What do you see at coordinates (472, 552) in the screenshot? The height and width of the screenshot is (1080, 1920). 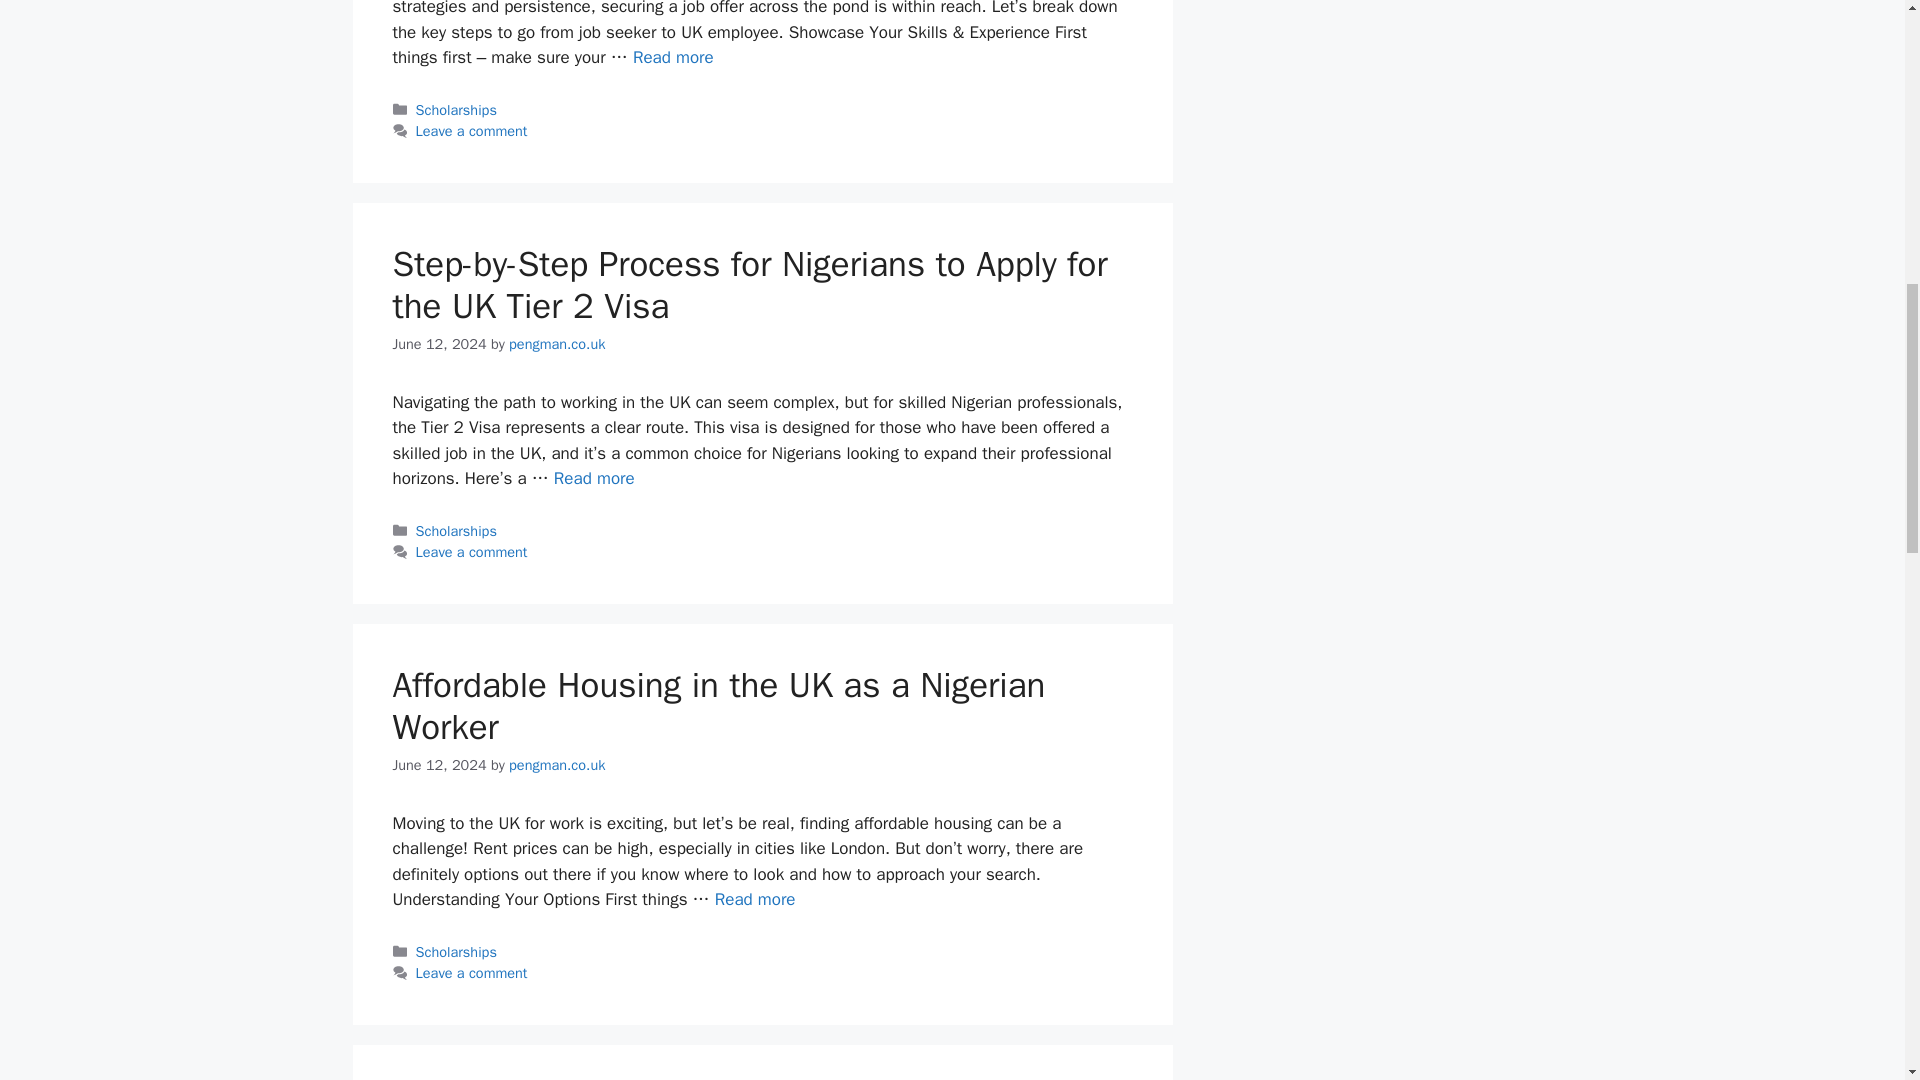 I see `Leave a comment` at bounding box center [472, 552].